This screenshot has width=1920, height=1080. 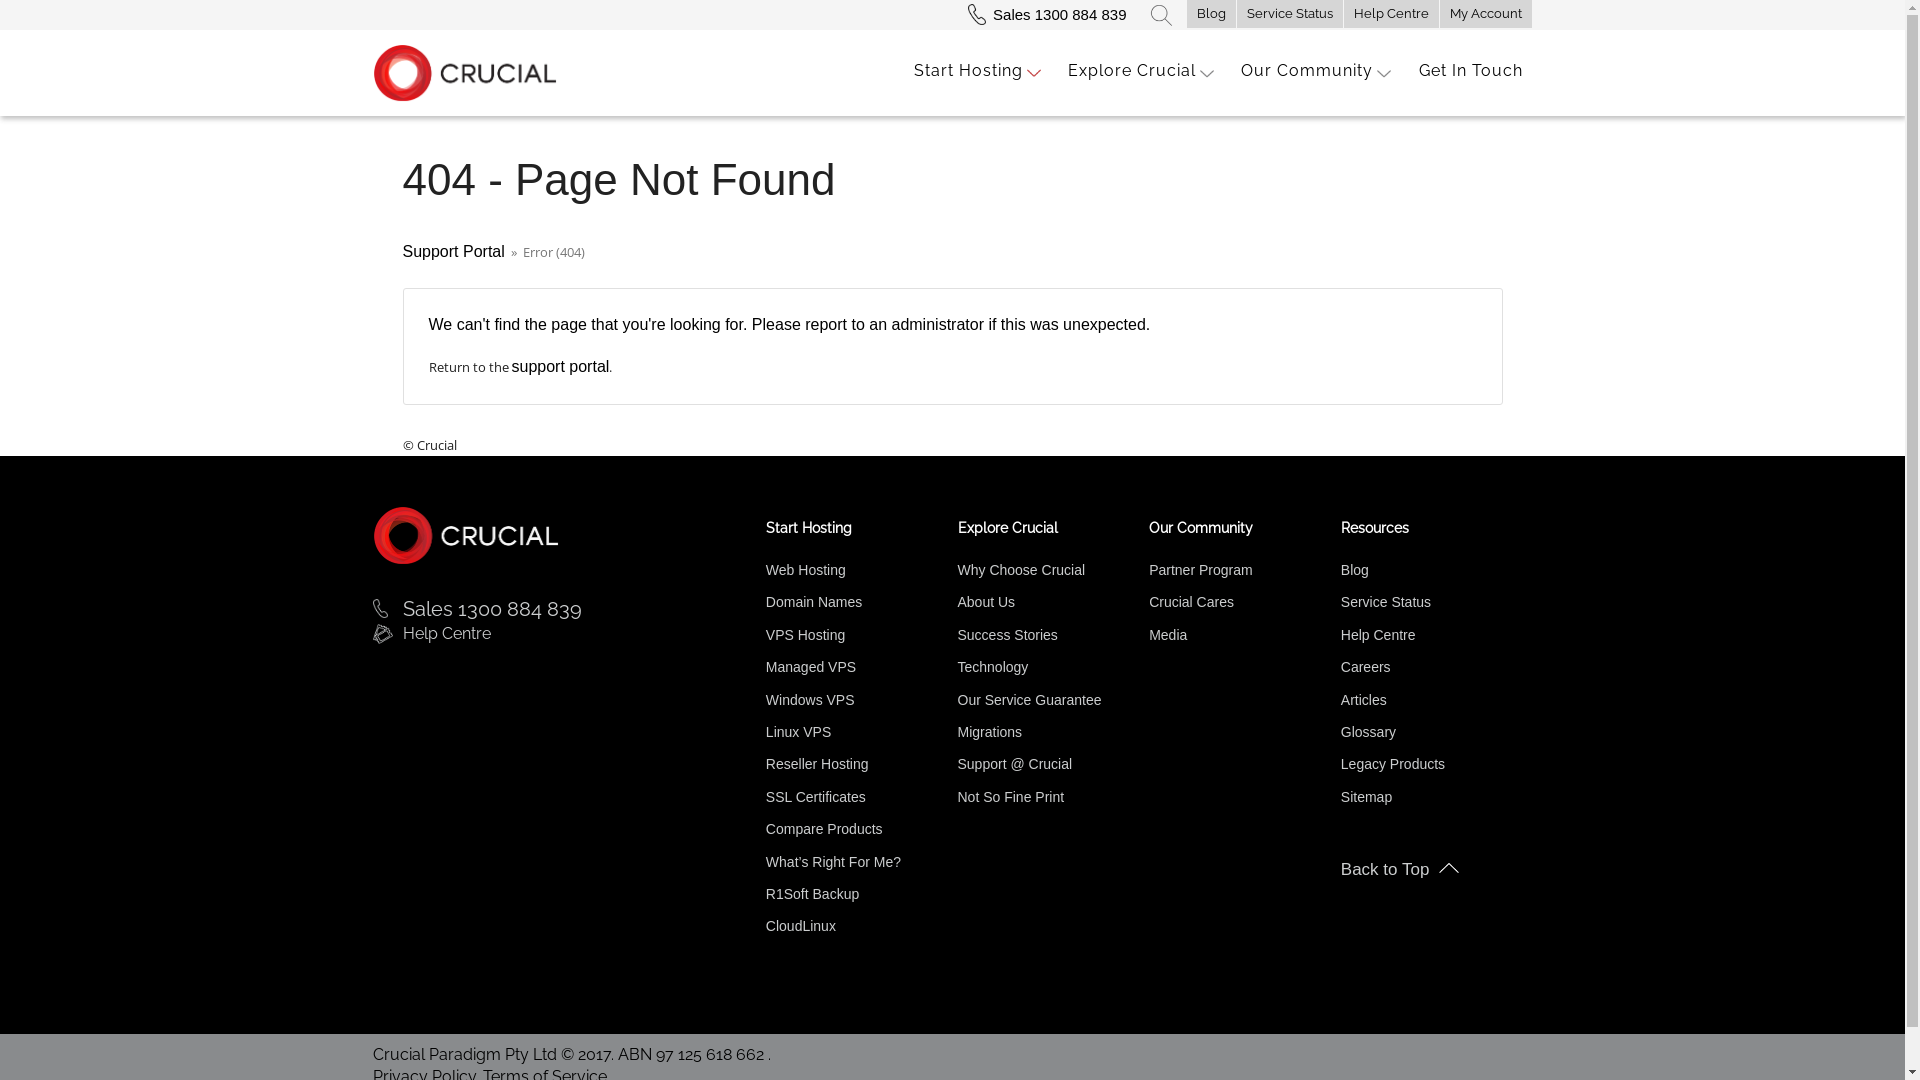 I want to click on R1Soft Backup, so click(x=812, y=894).